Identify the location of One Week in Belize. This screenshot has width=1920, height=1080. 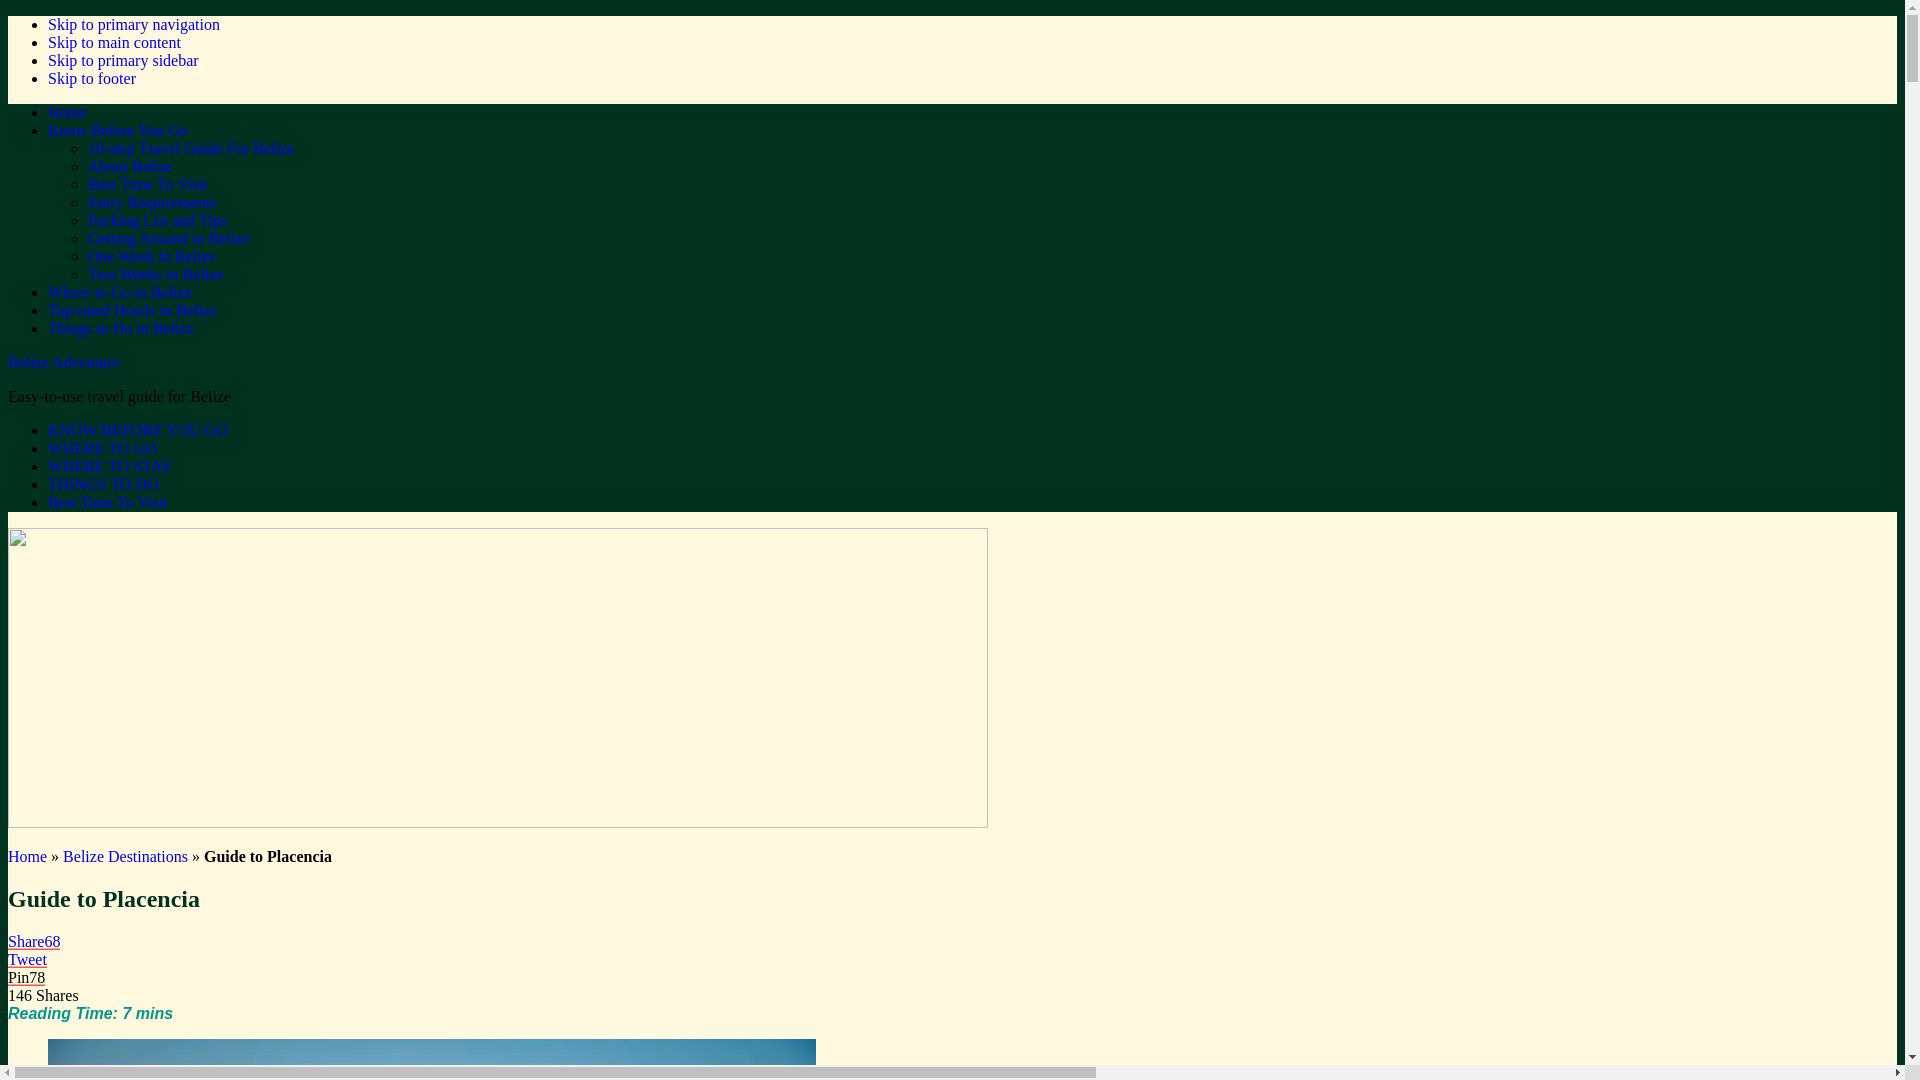
(152, 256).